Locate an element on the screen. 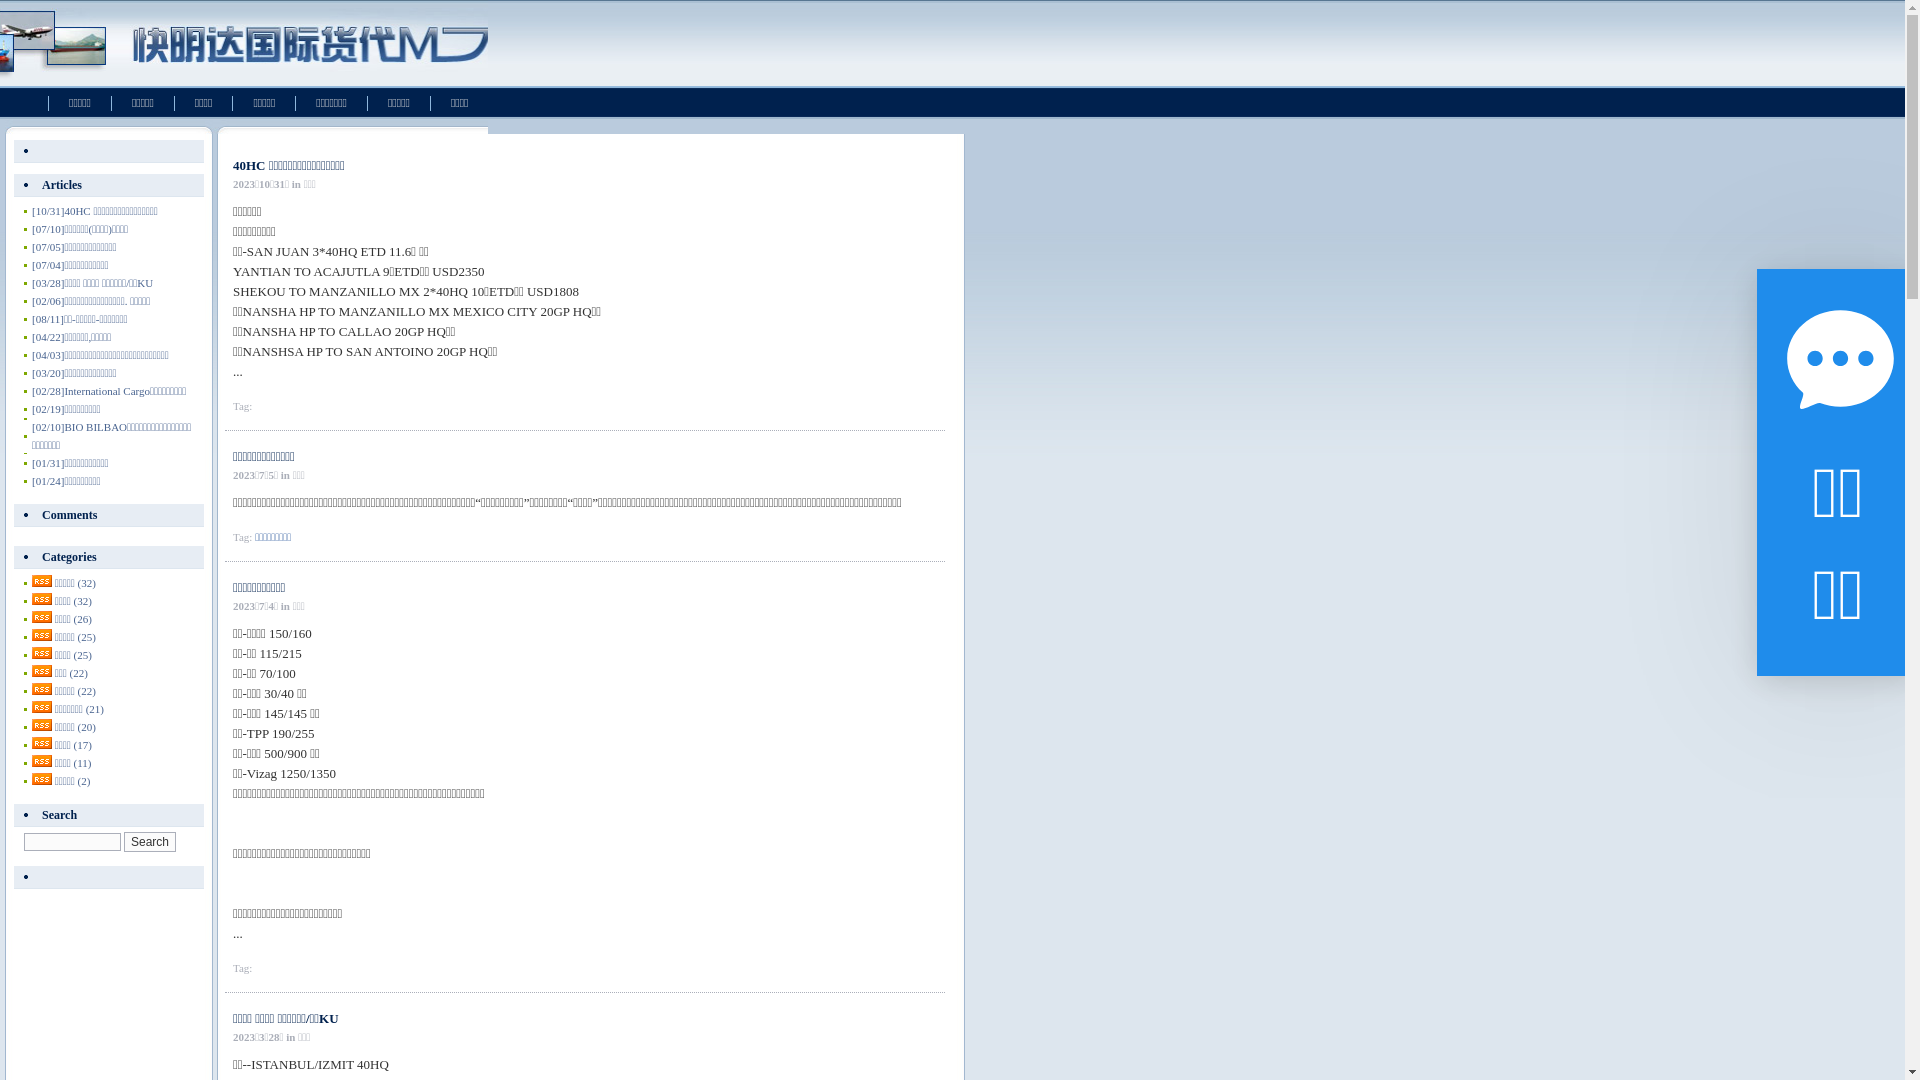  rss is located at coordinates (42, 725).